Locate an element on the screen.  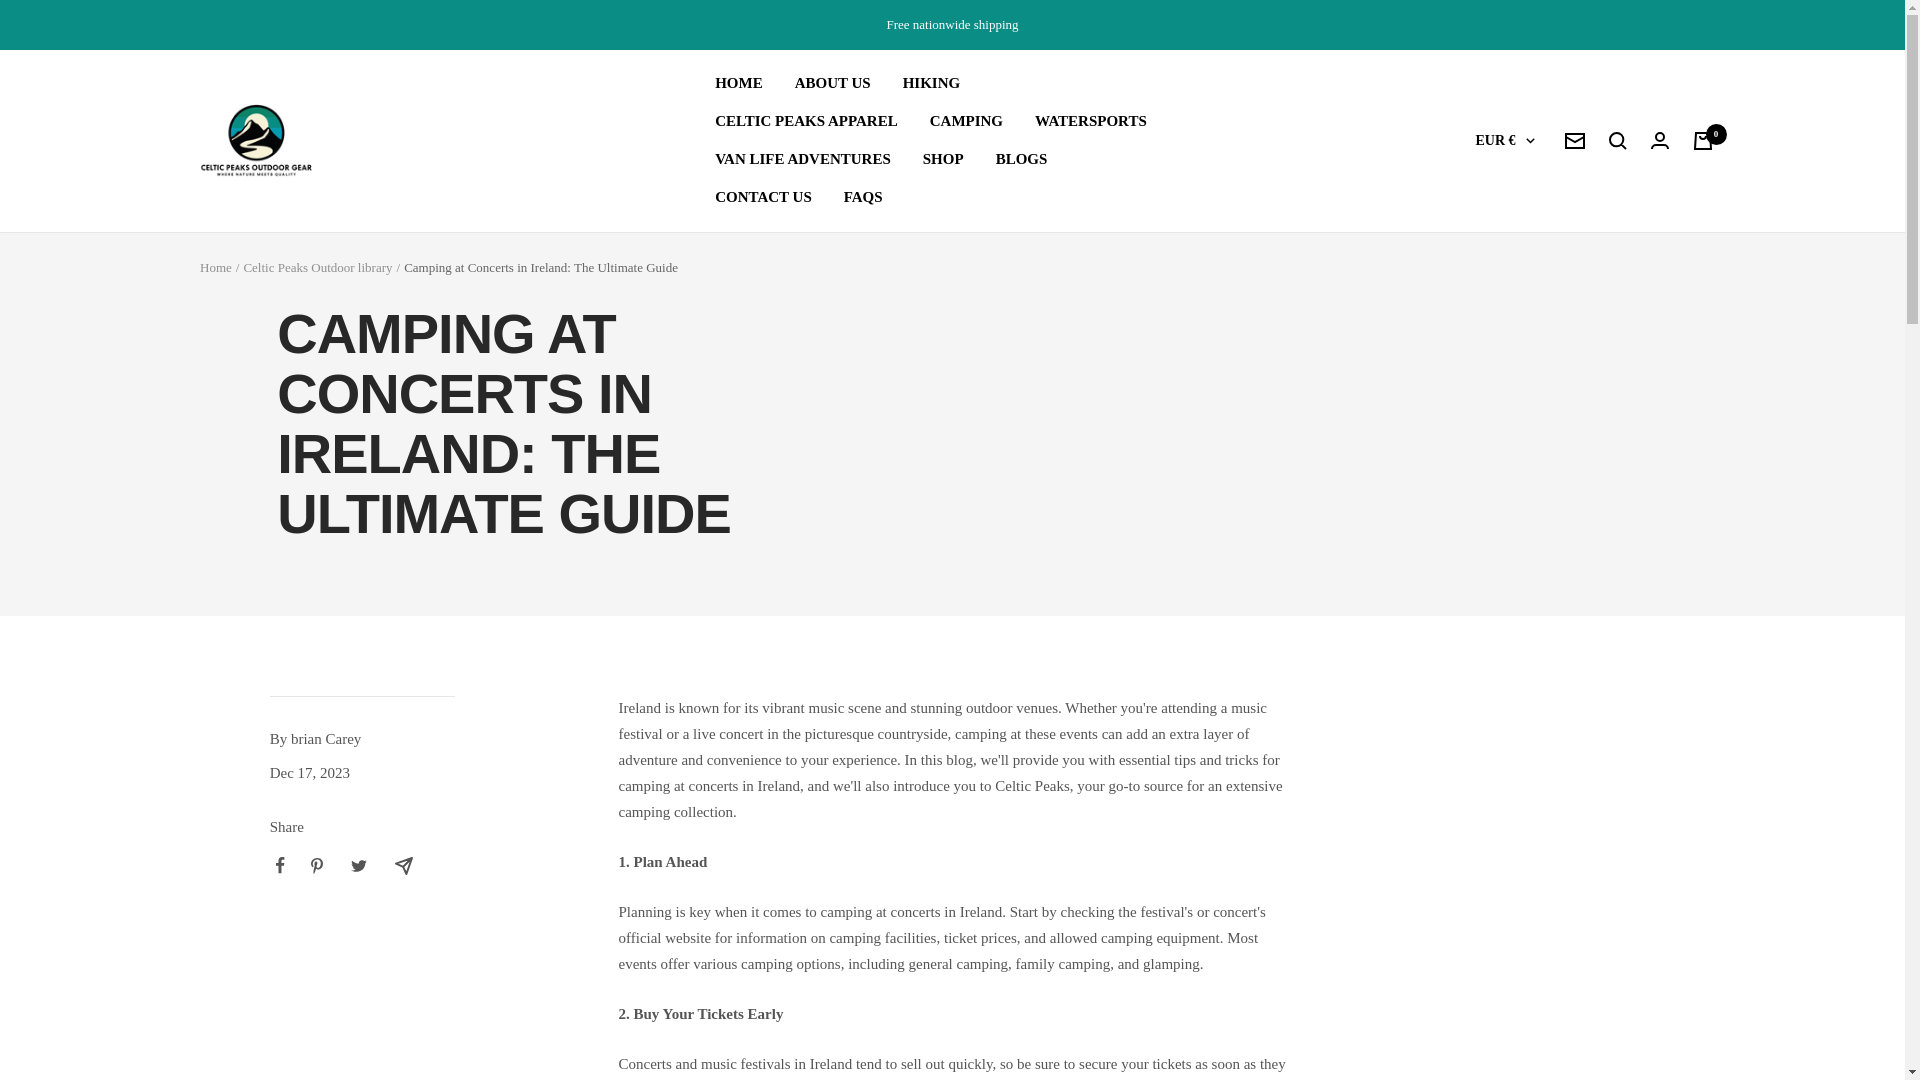
CAD is located at coordinates (1486, 276).